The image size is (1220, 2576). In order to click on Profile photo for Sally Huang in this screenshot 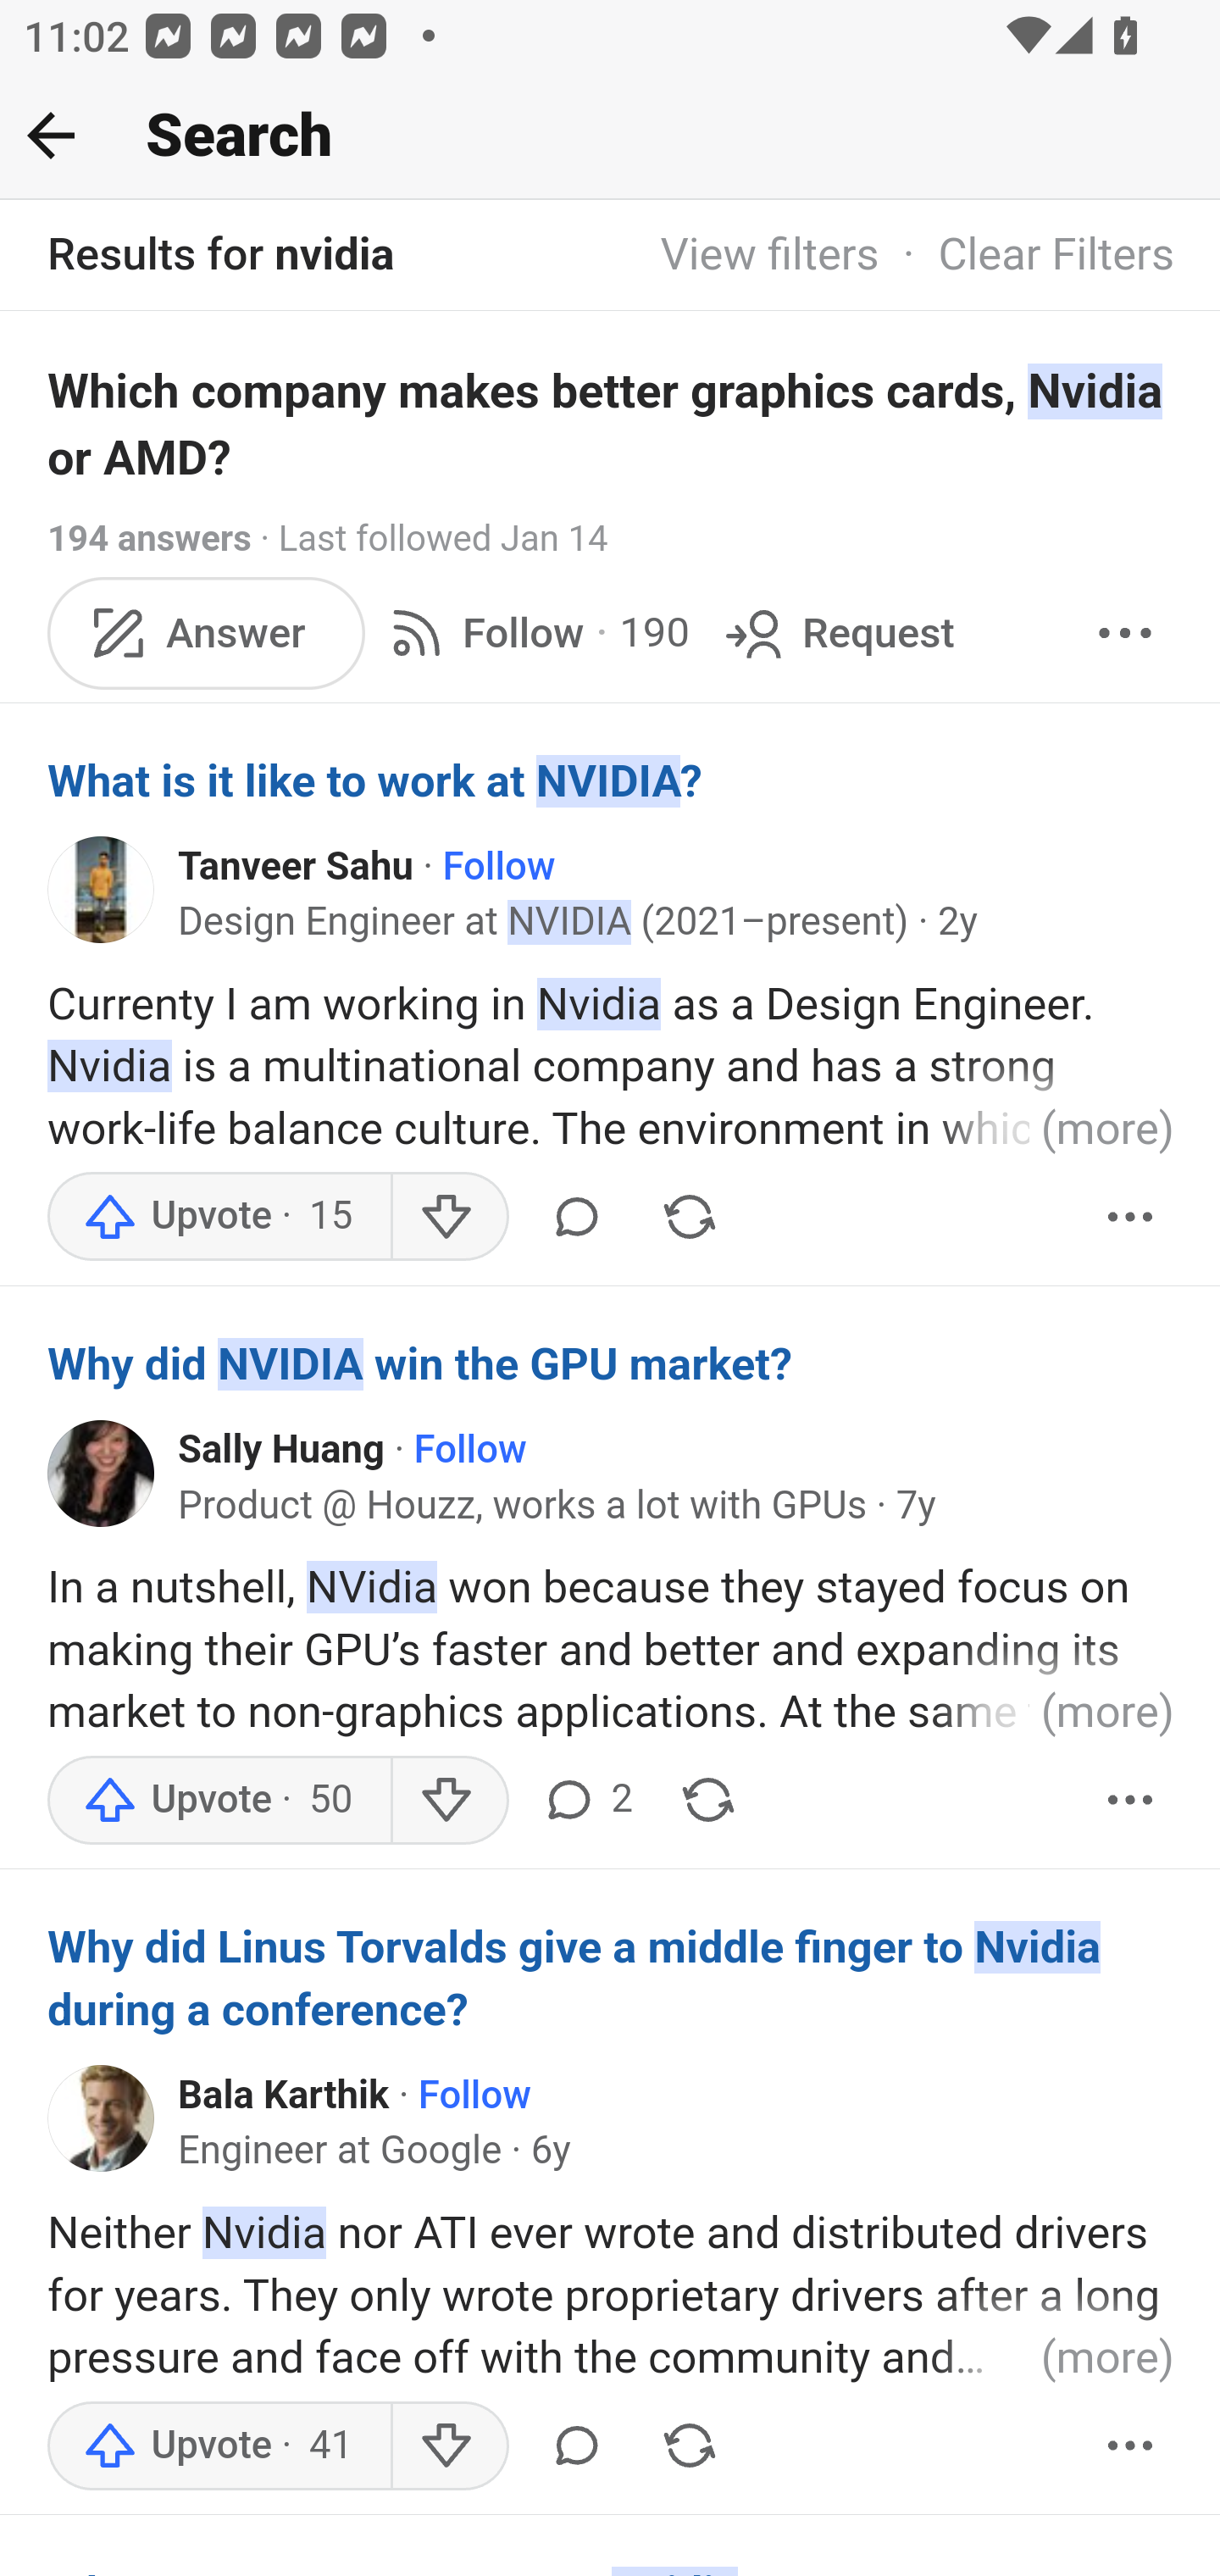, I will do `click(102, 1473)`.